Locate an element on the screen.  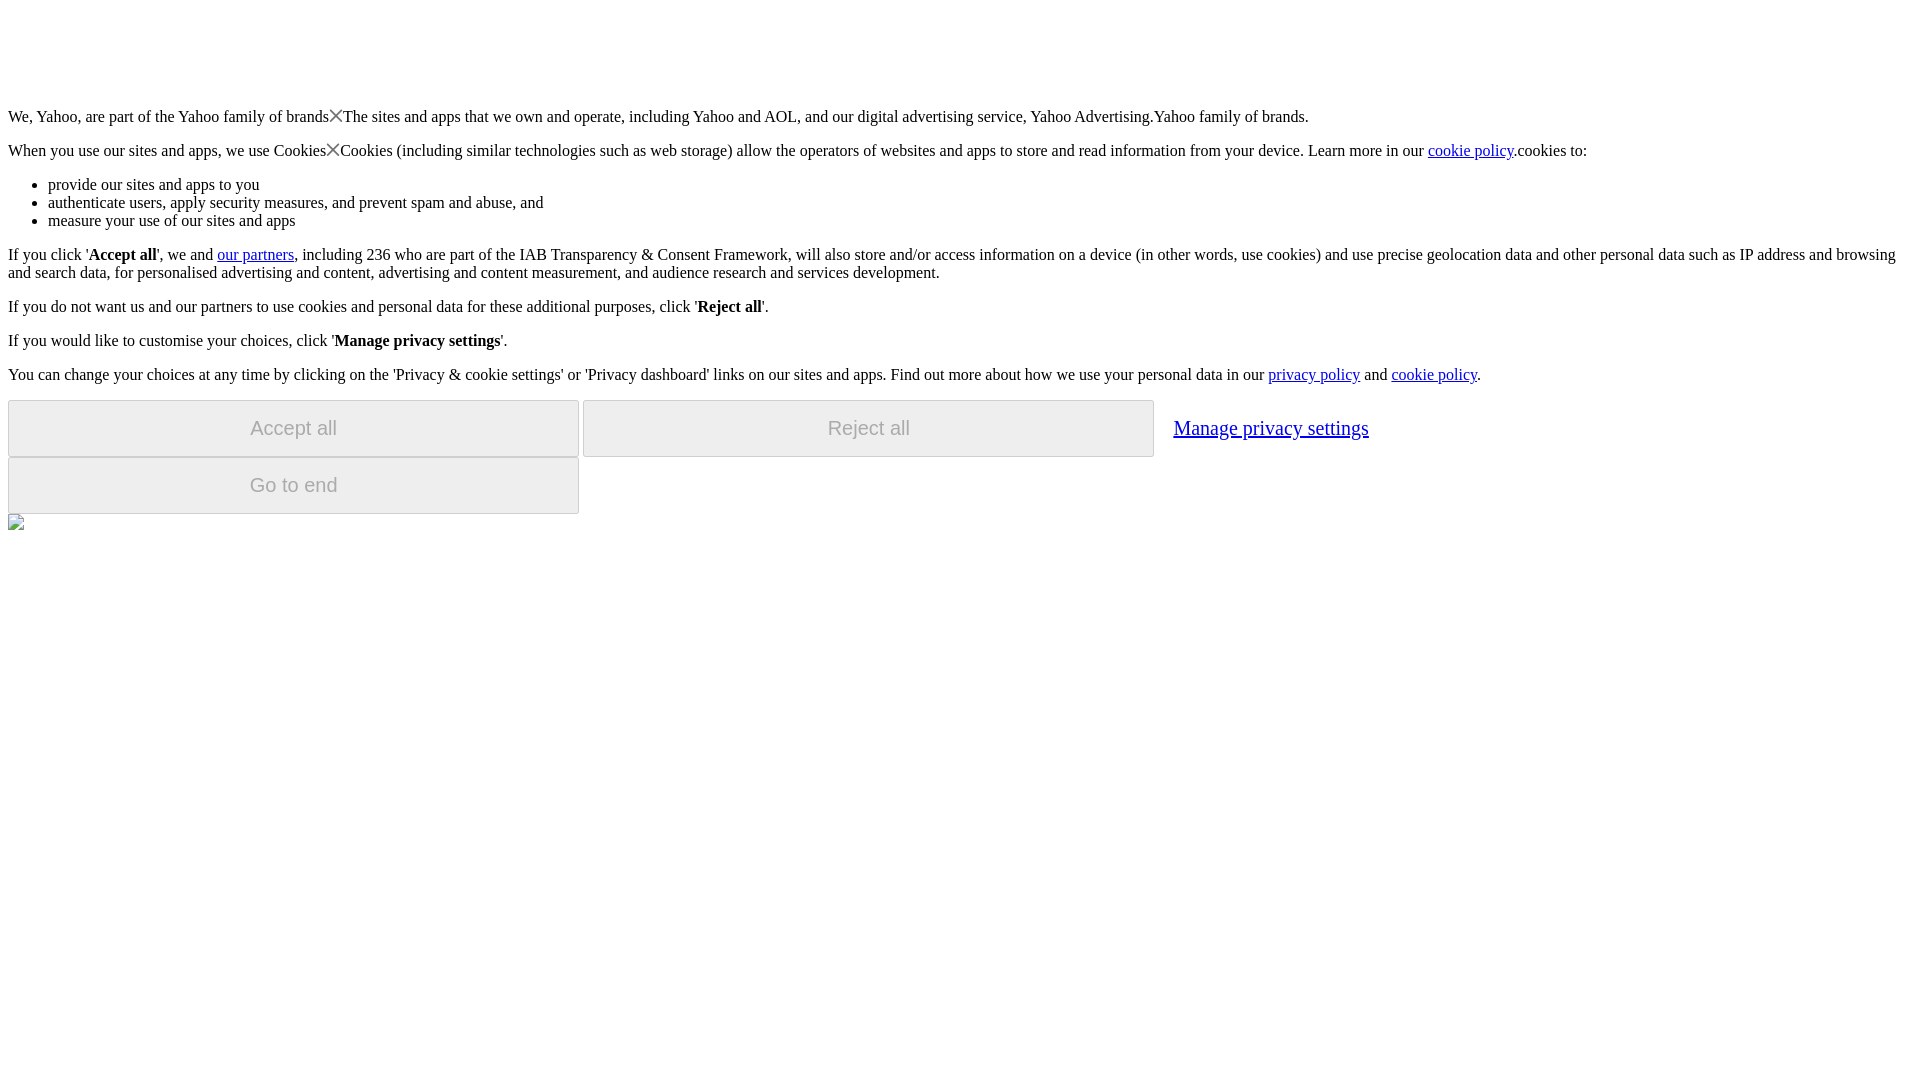
Accept all is located at coordinates (293, 428).